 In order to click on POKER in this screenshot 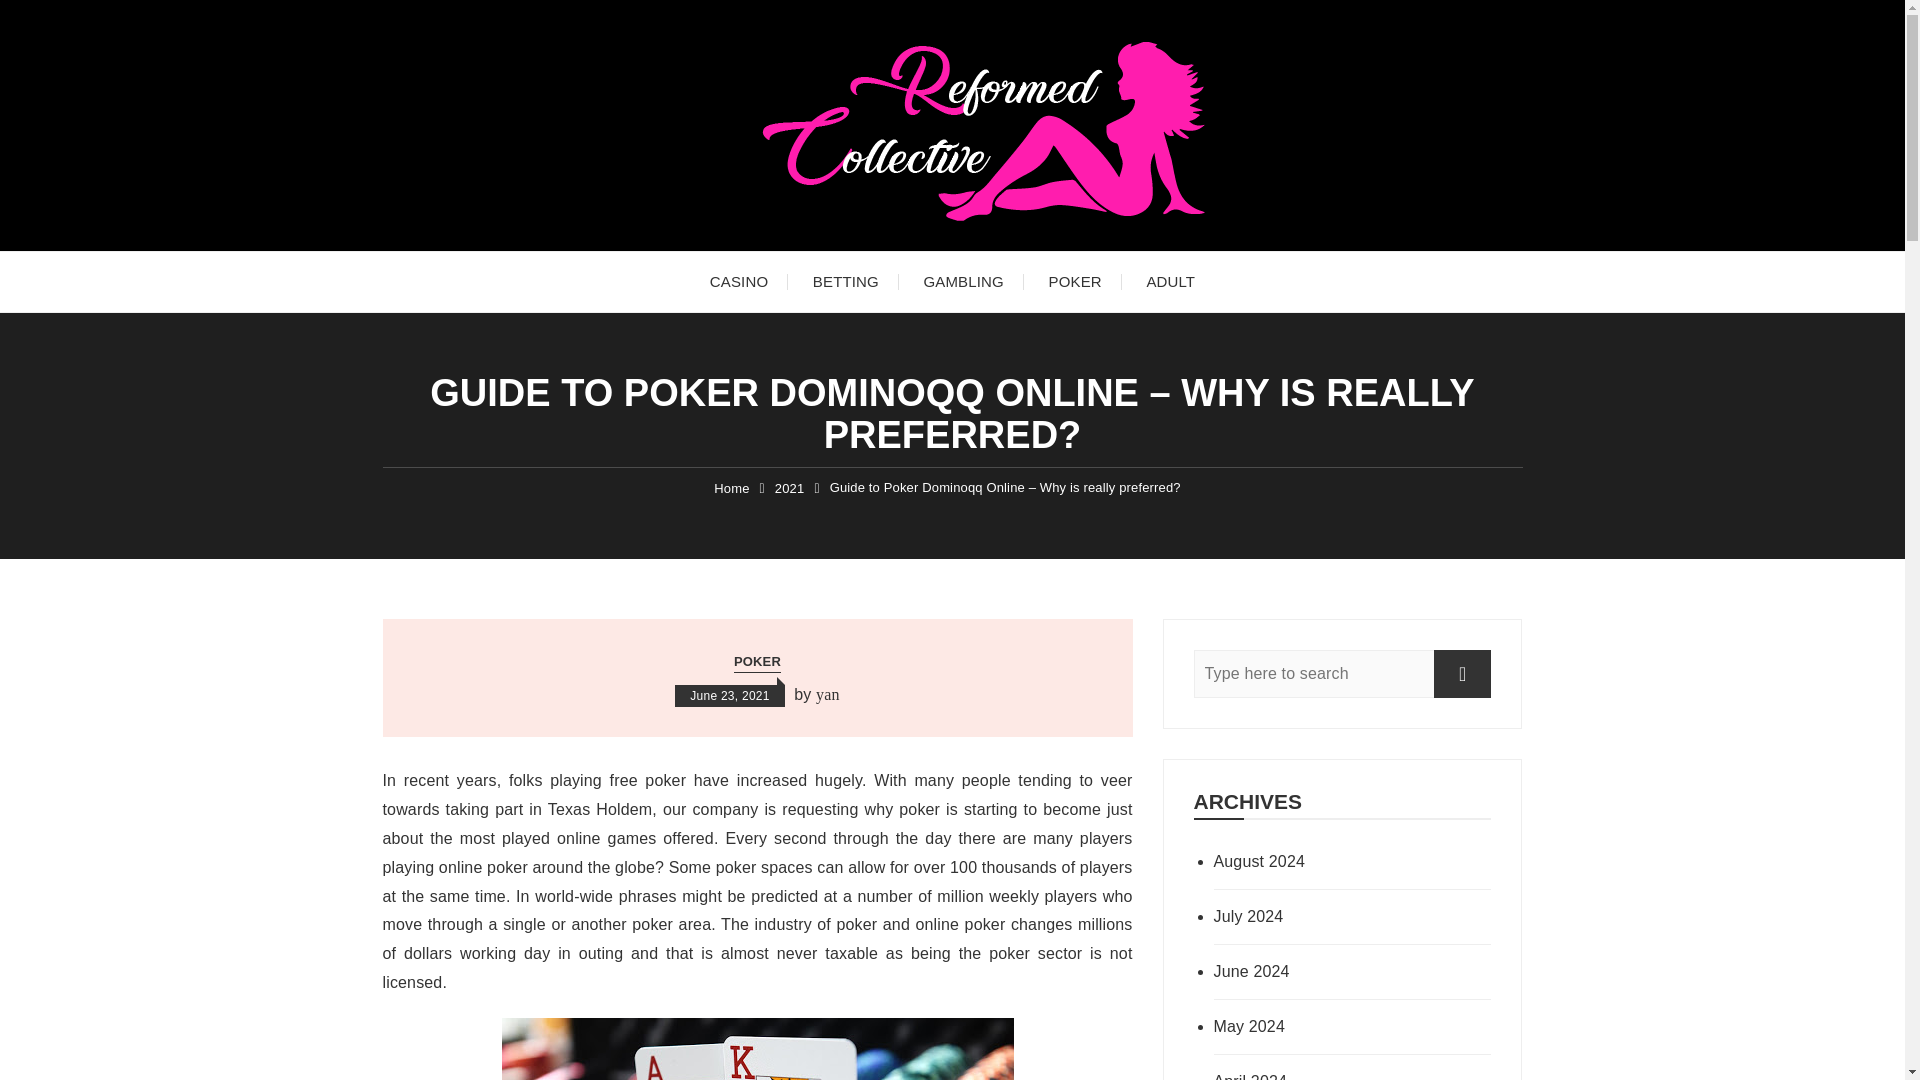, I will do `click(757, 662)`.